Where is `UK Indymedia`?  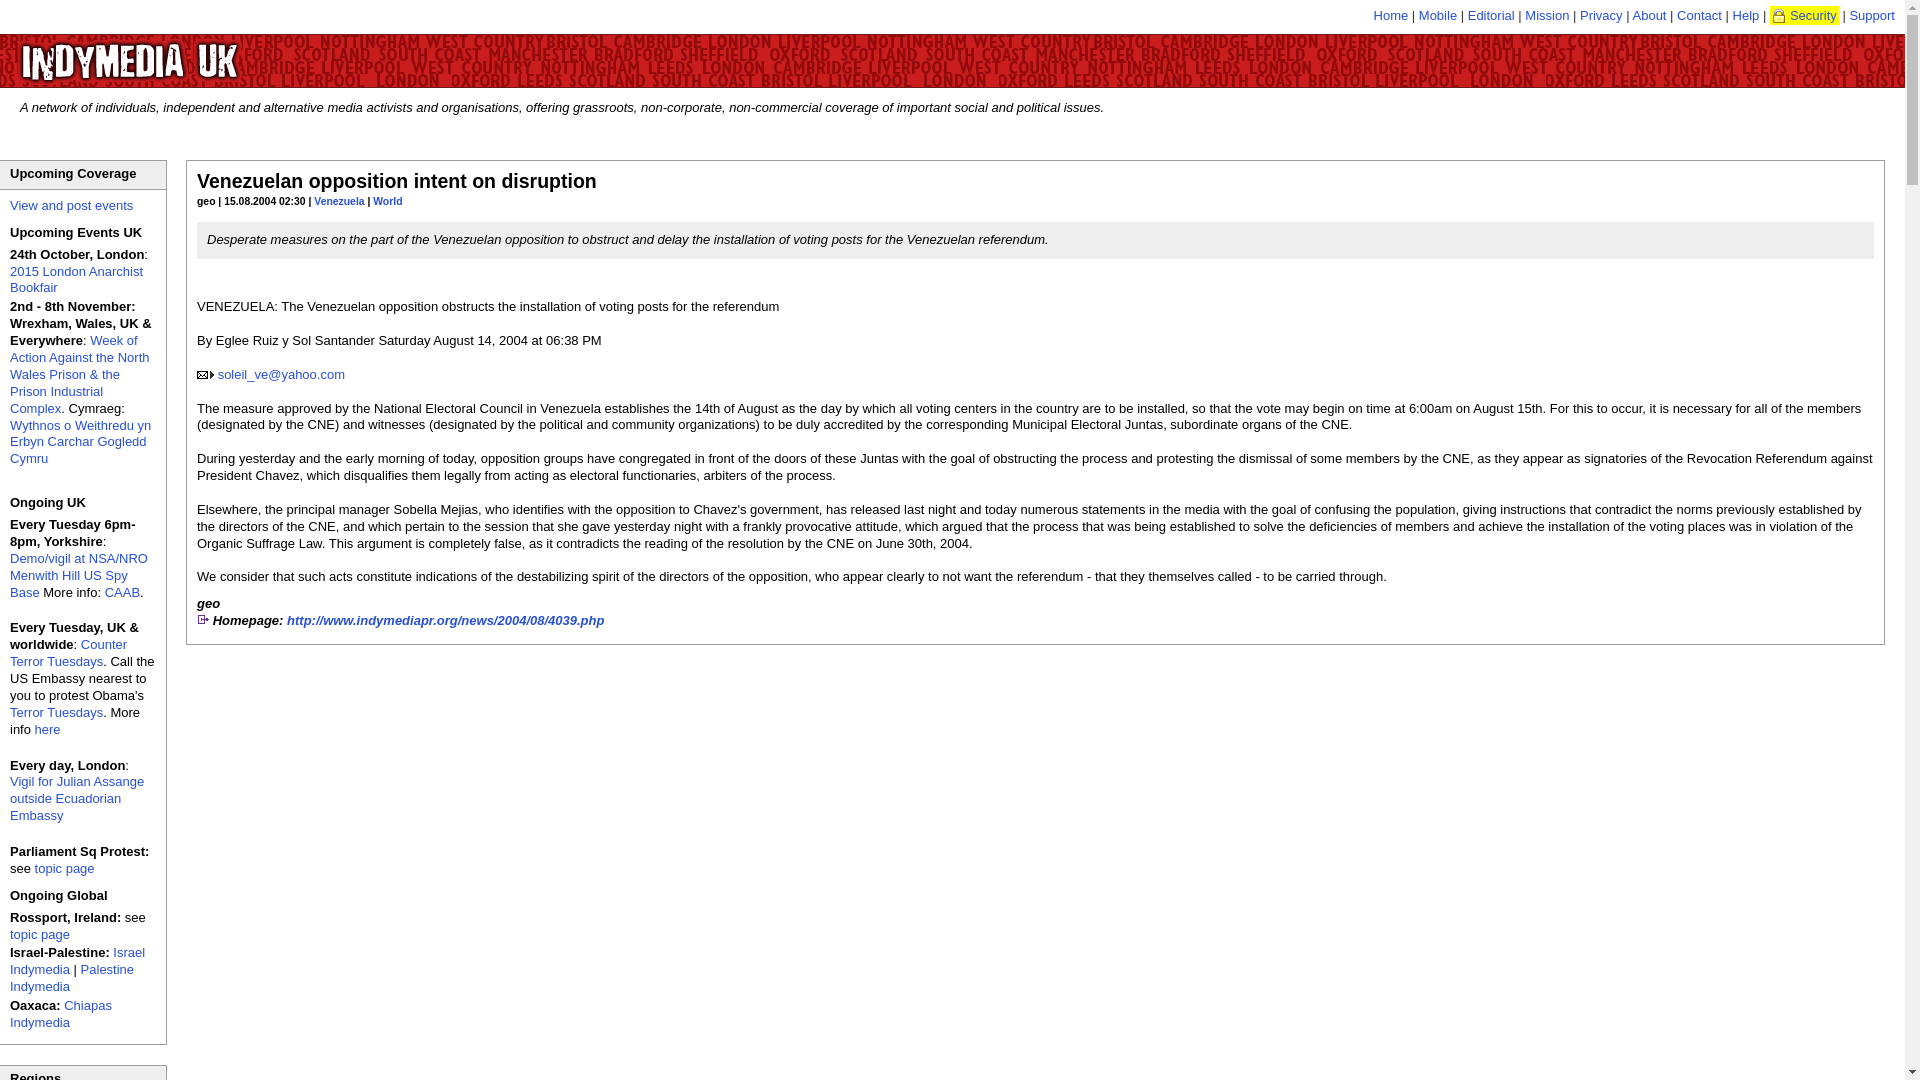 UK Indymedia is located at coordinates (190, 52).